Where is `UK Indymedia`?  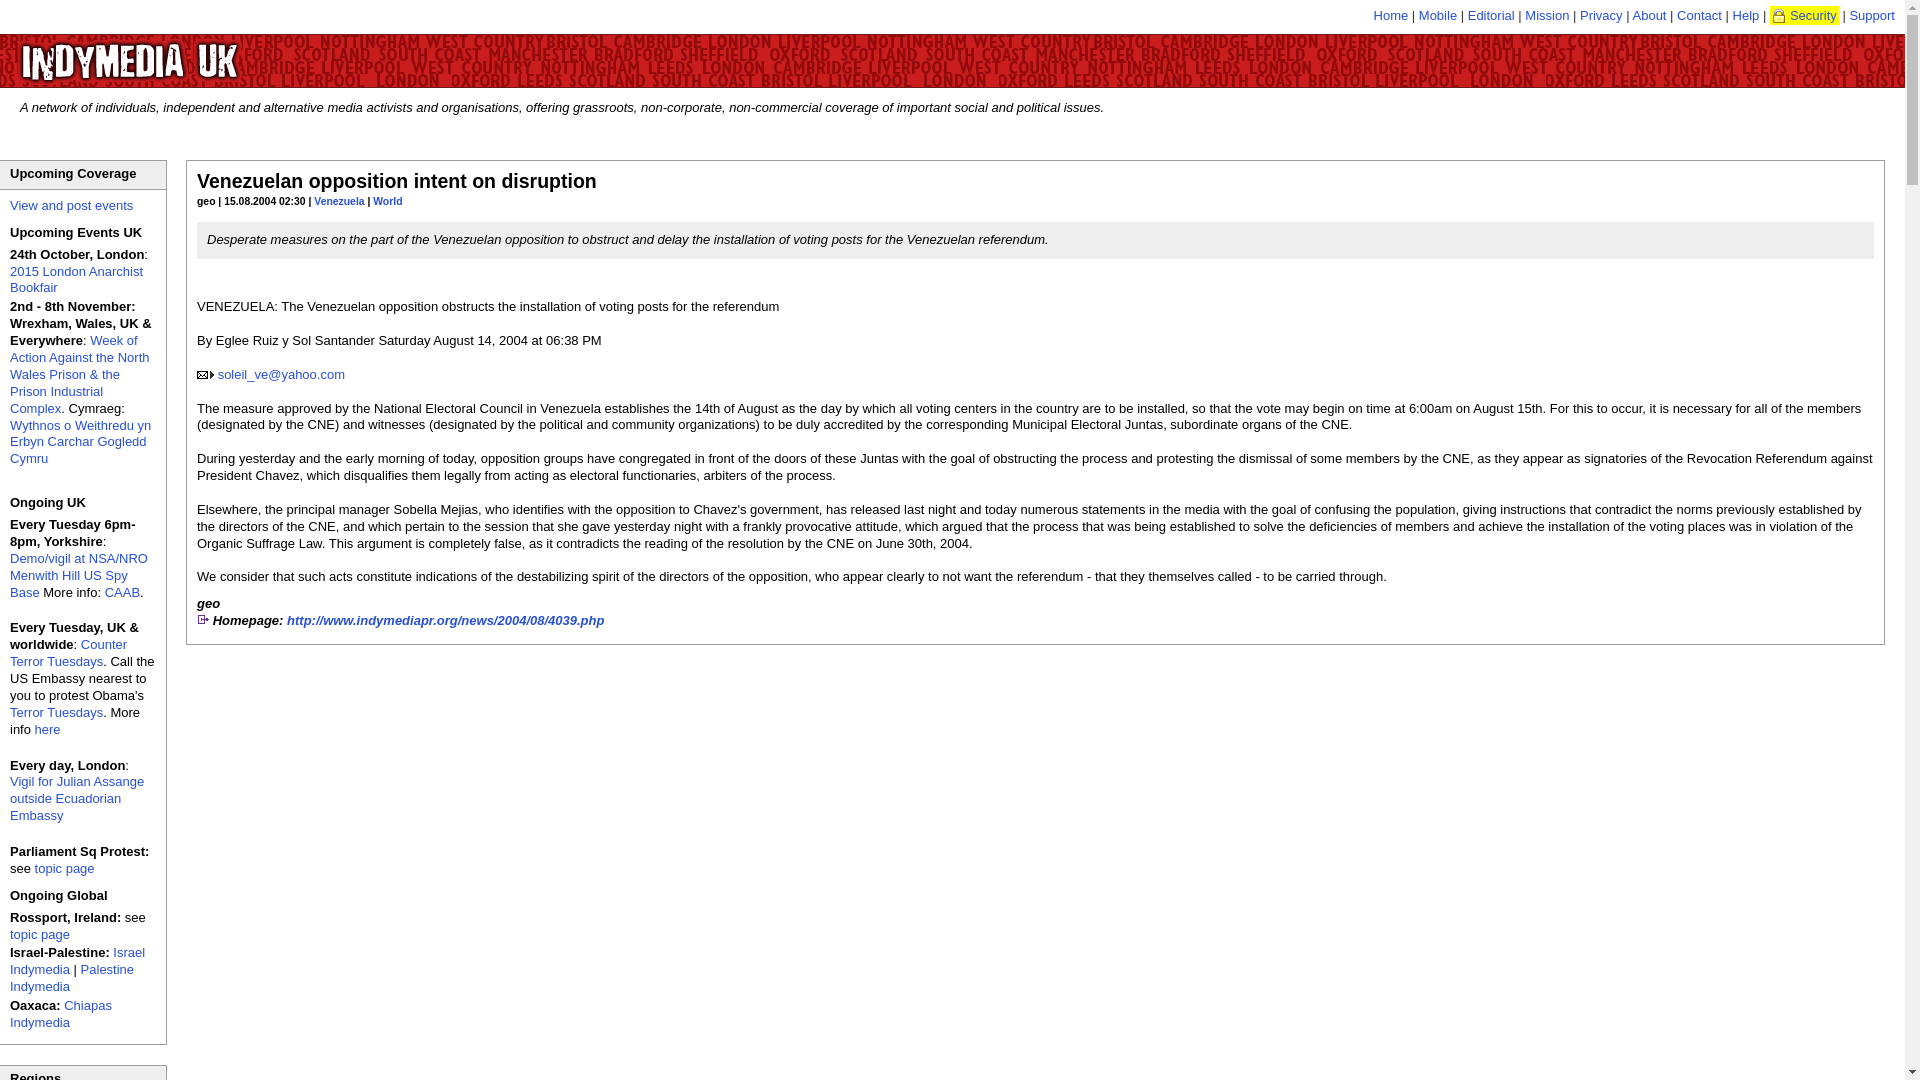 UK Indymedia is located at coordinates (190, 52).